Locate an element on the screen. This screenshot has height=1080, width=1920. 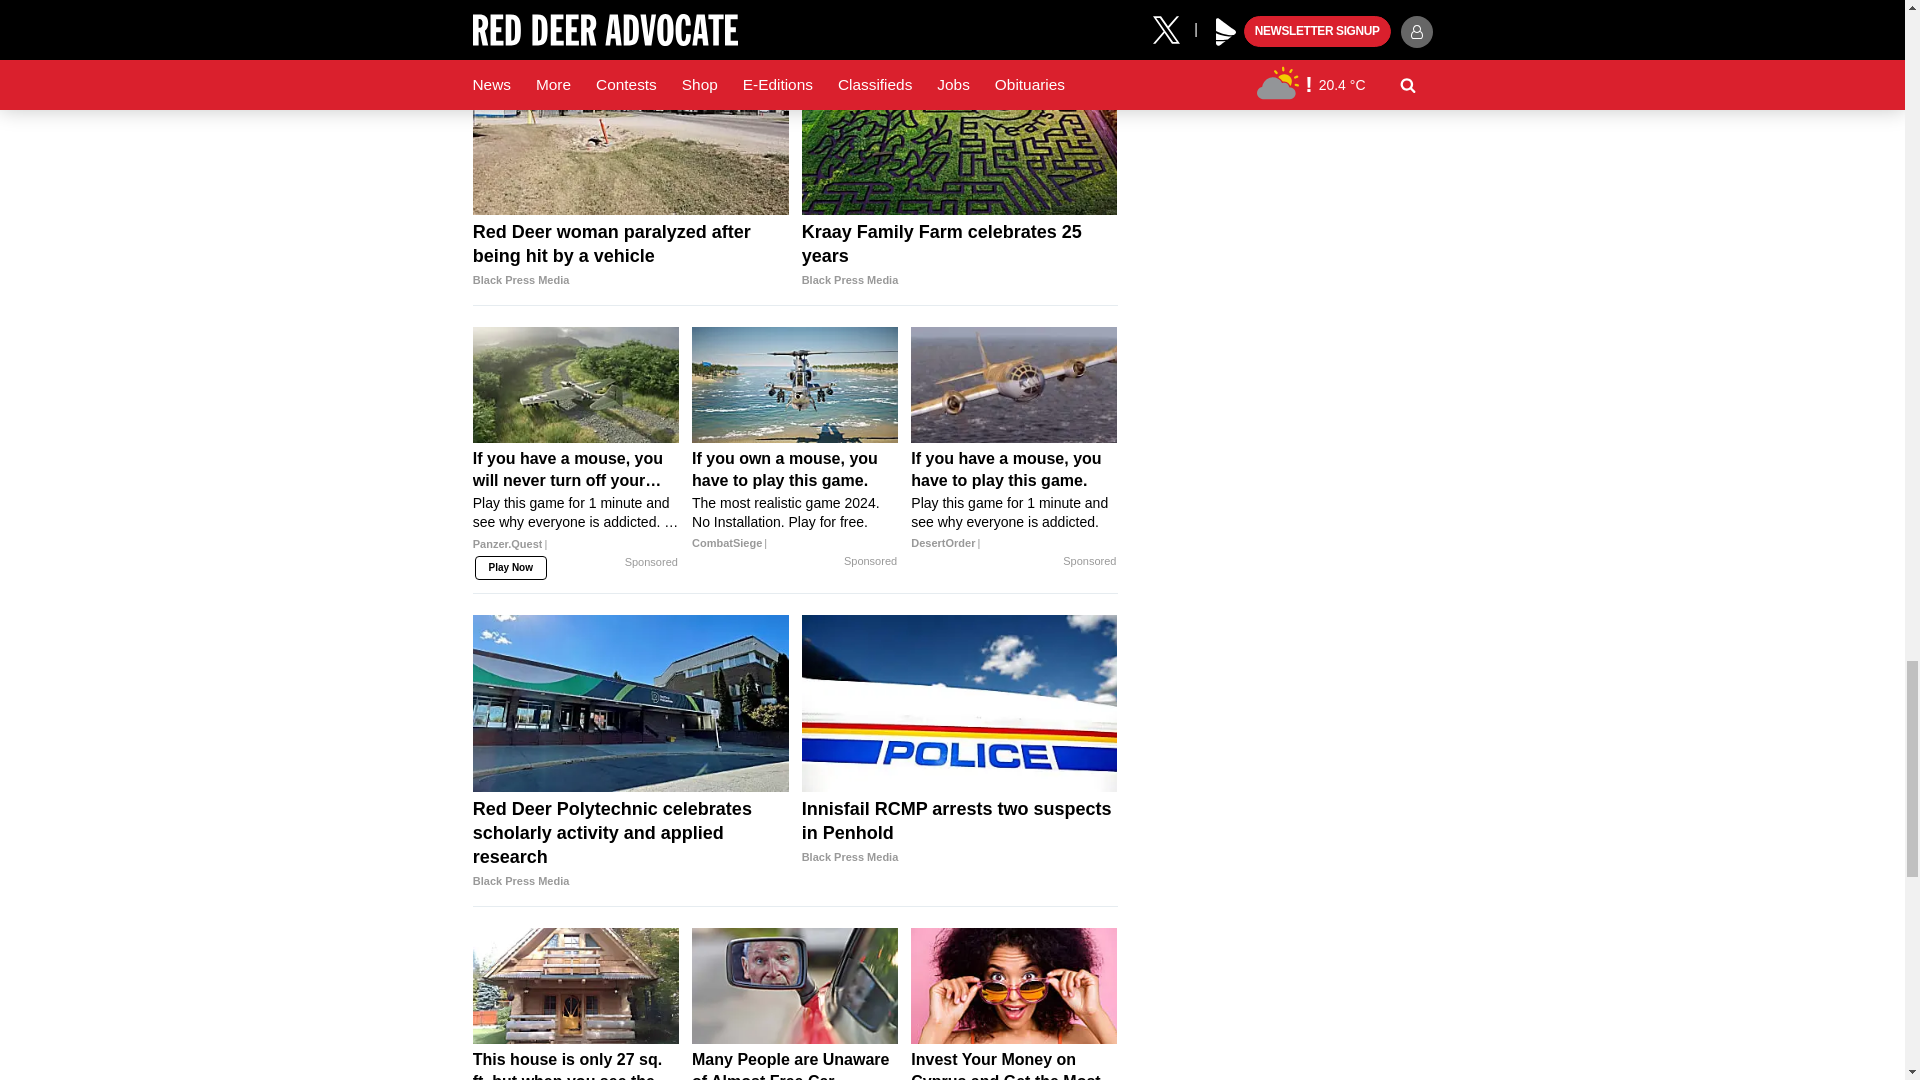
Kraay Family Farm celebrates 25 years is located at coordinates (960, 256).